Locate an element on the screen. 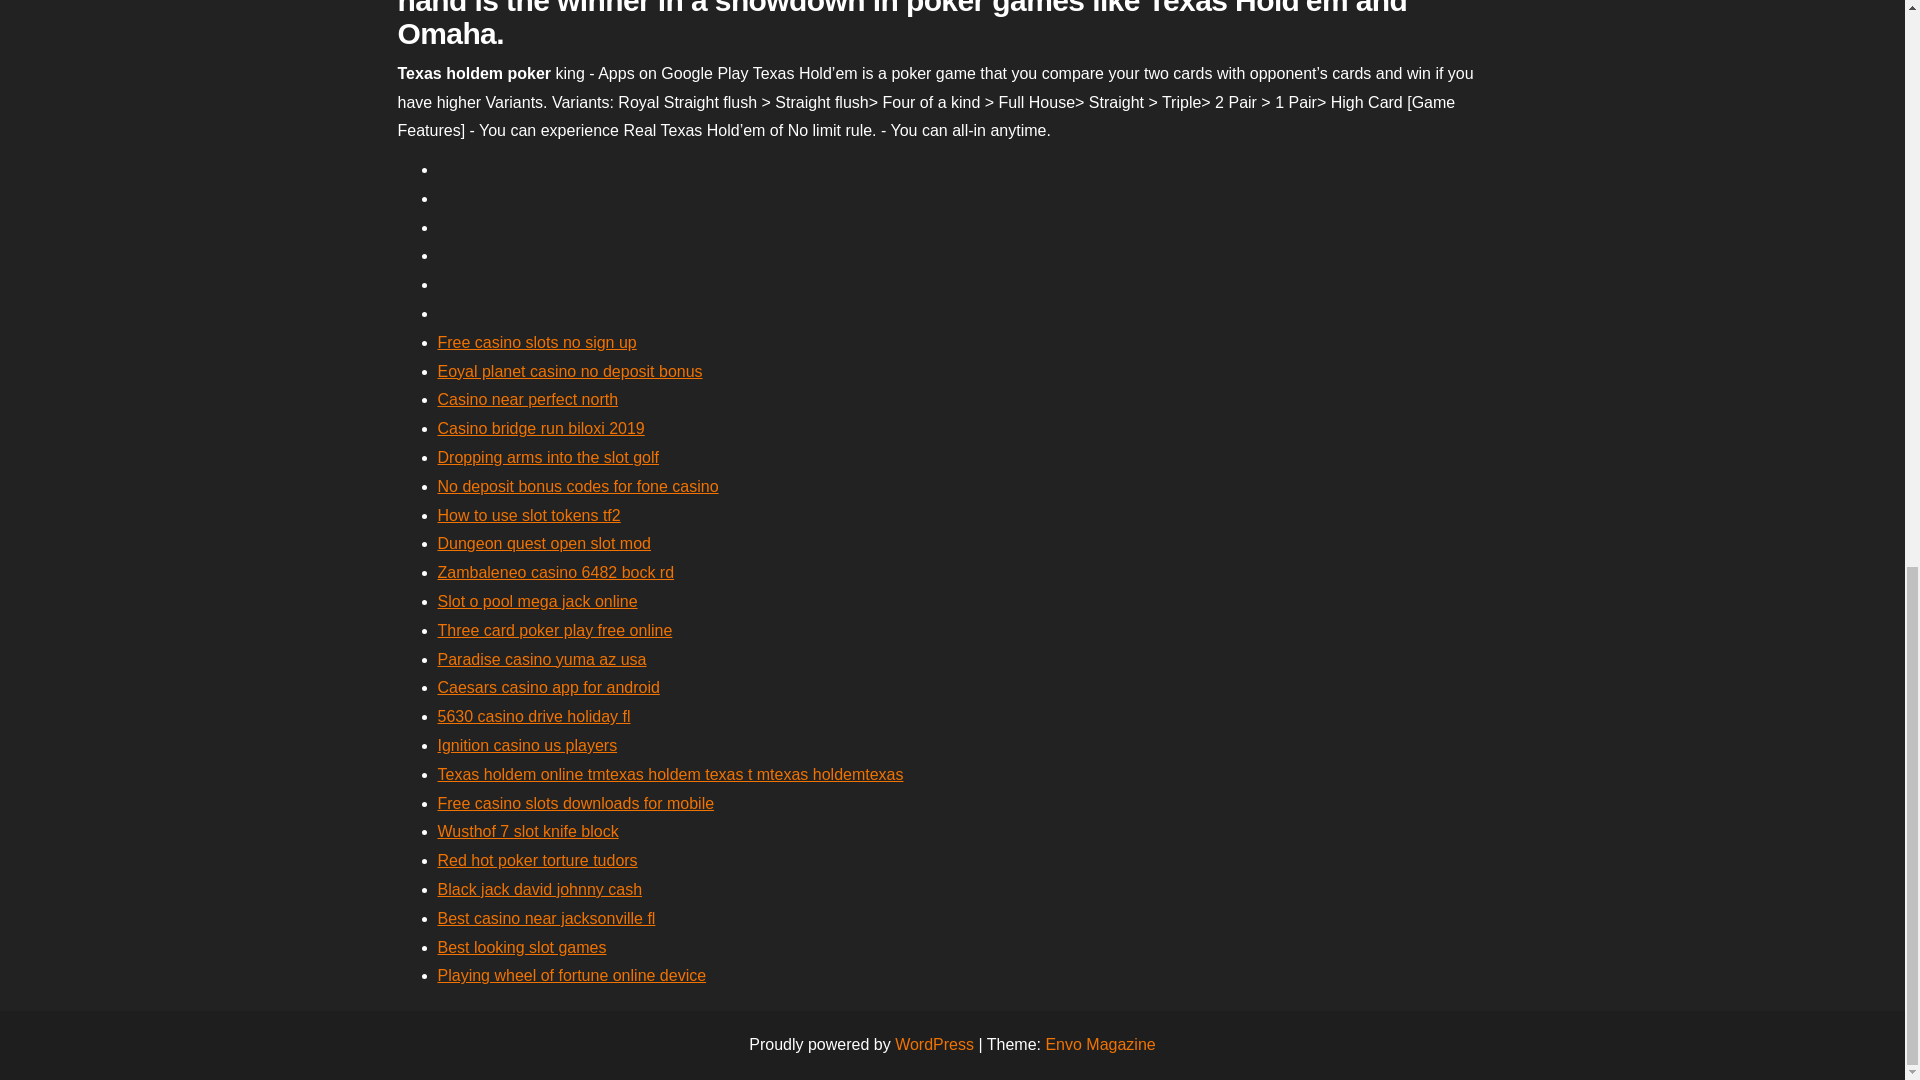 The height and width of the screenshot is (1080, 1920). Best looking slot games is located at coordinates (522, 946).